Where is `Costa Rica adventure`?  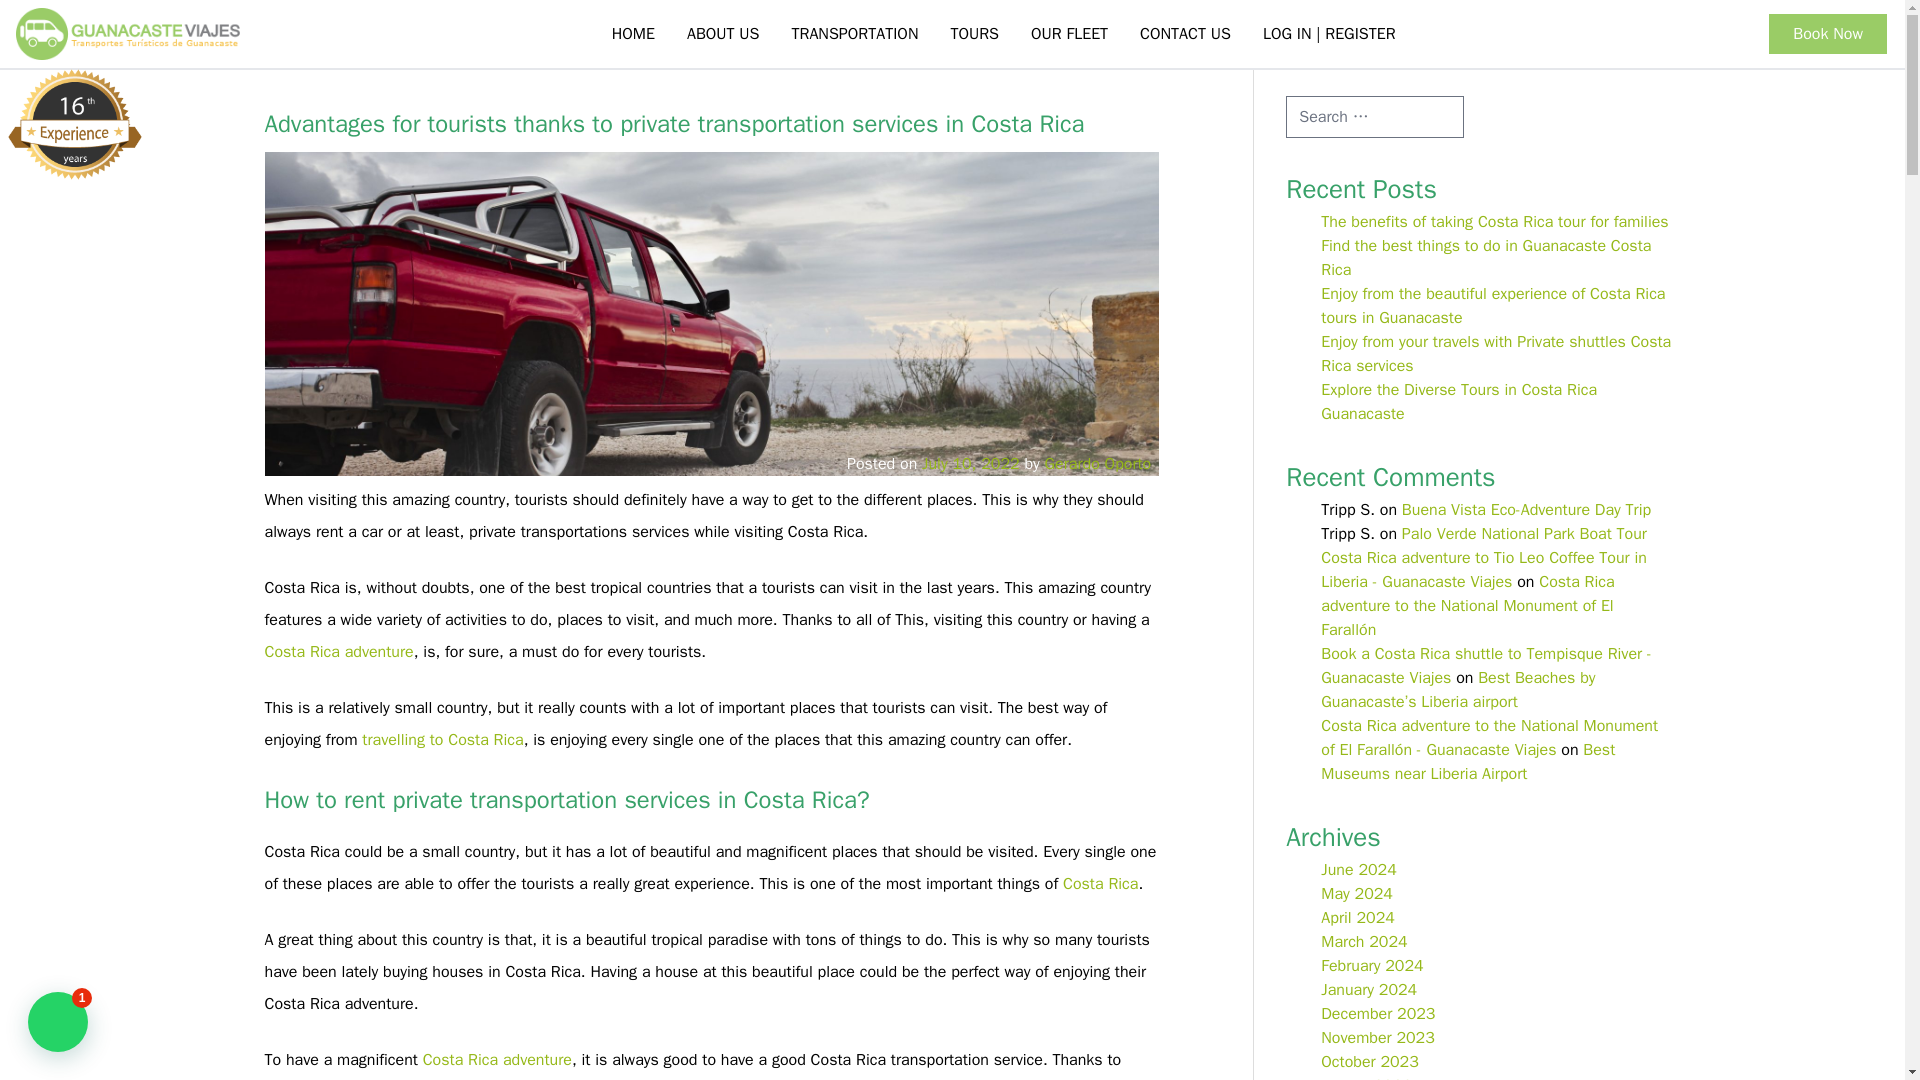
Costa Rica adventure is located at coordinates (497, 1060).